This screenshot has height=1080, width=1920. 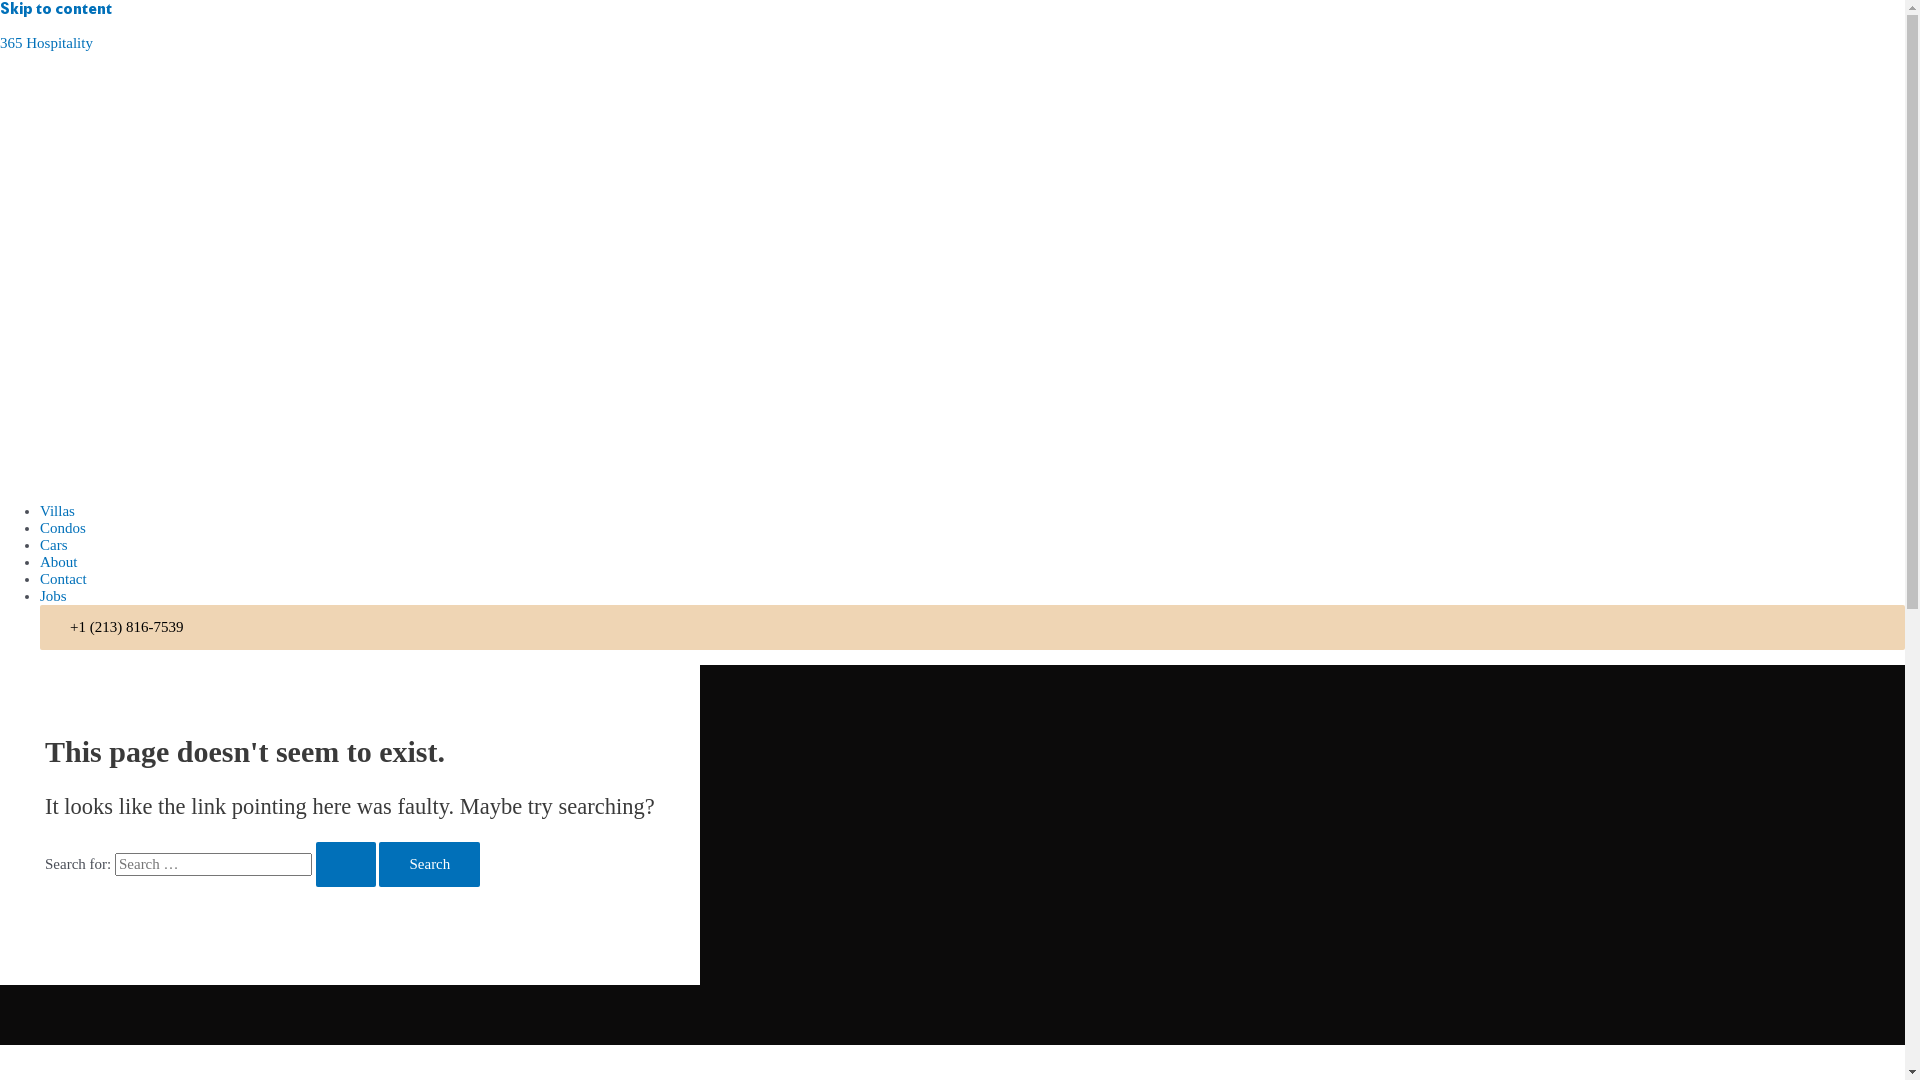 I want to click on Condos, so click(x=63, y=528).